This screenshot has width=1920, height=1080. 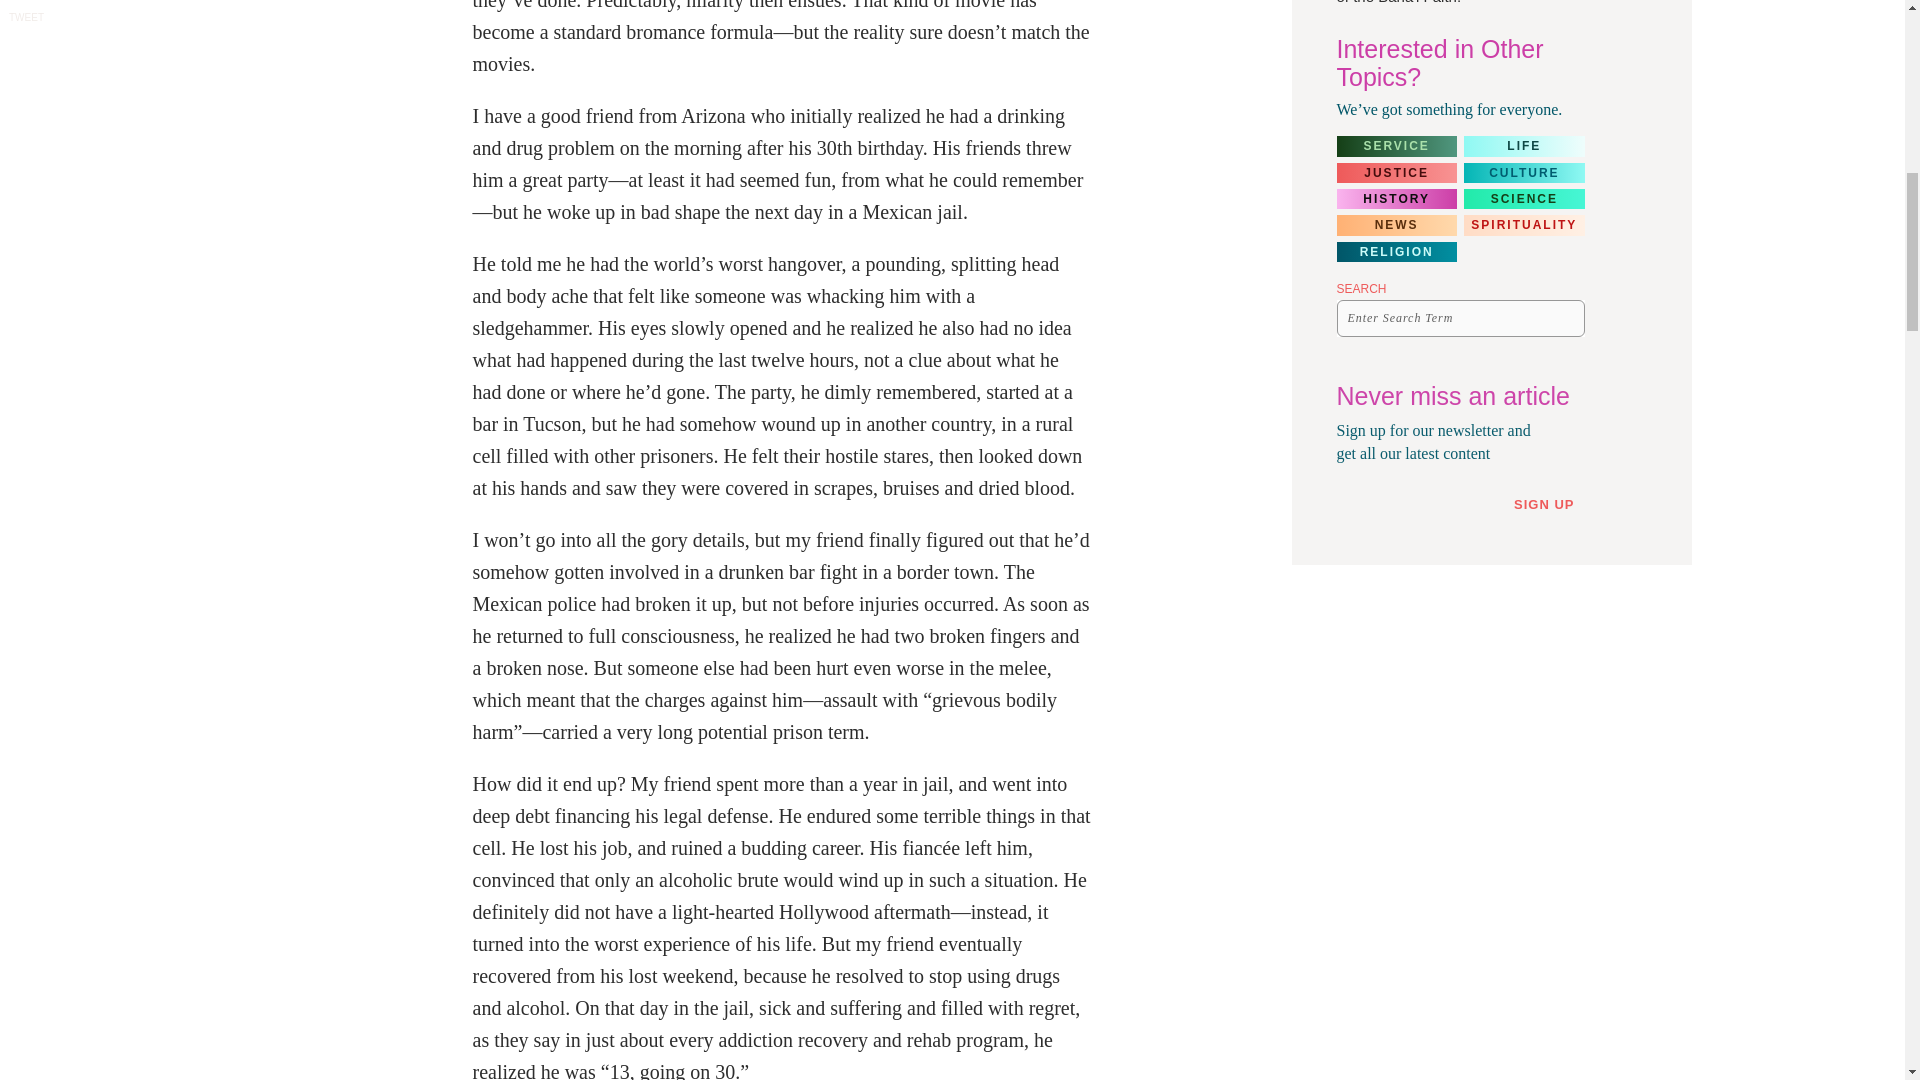 I want to click on HISTORY, so click(x=1396, y=199).